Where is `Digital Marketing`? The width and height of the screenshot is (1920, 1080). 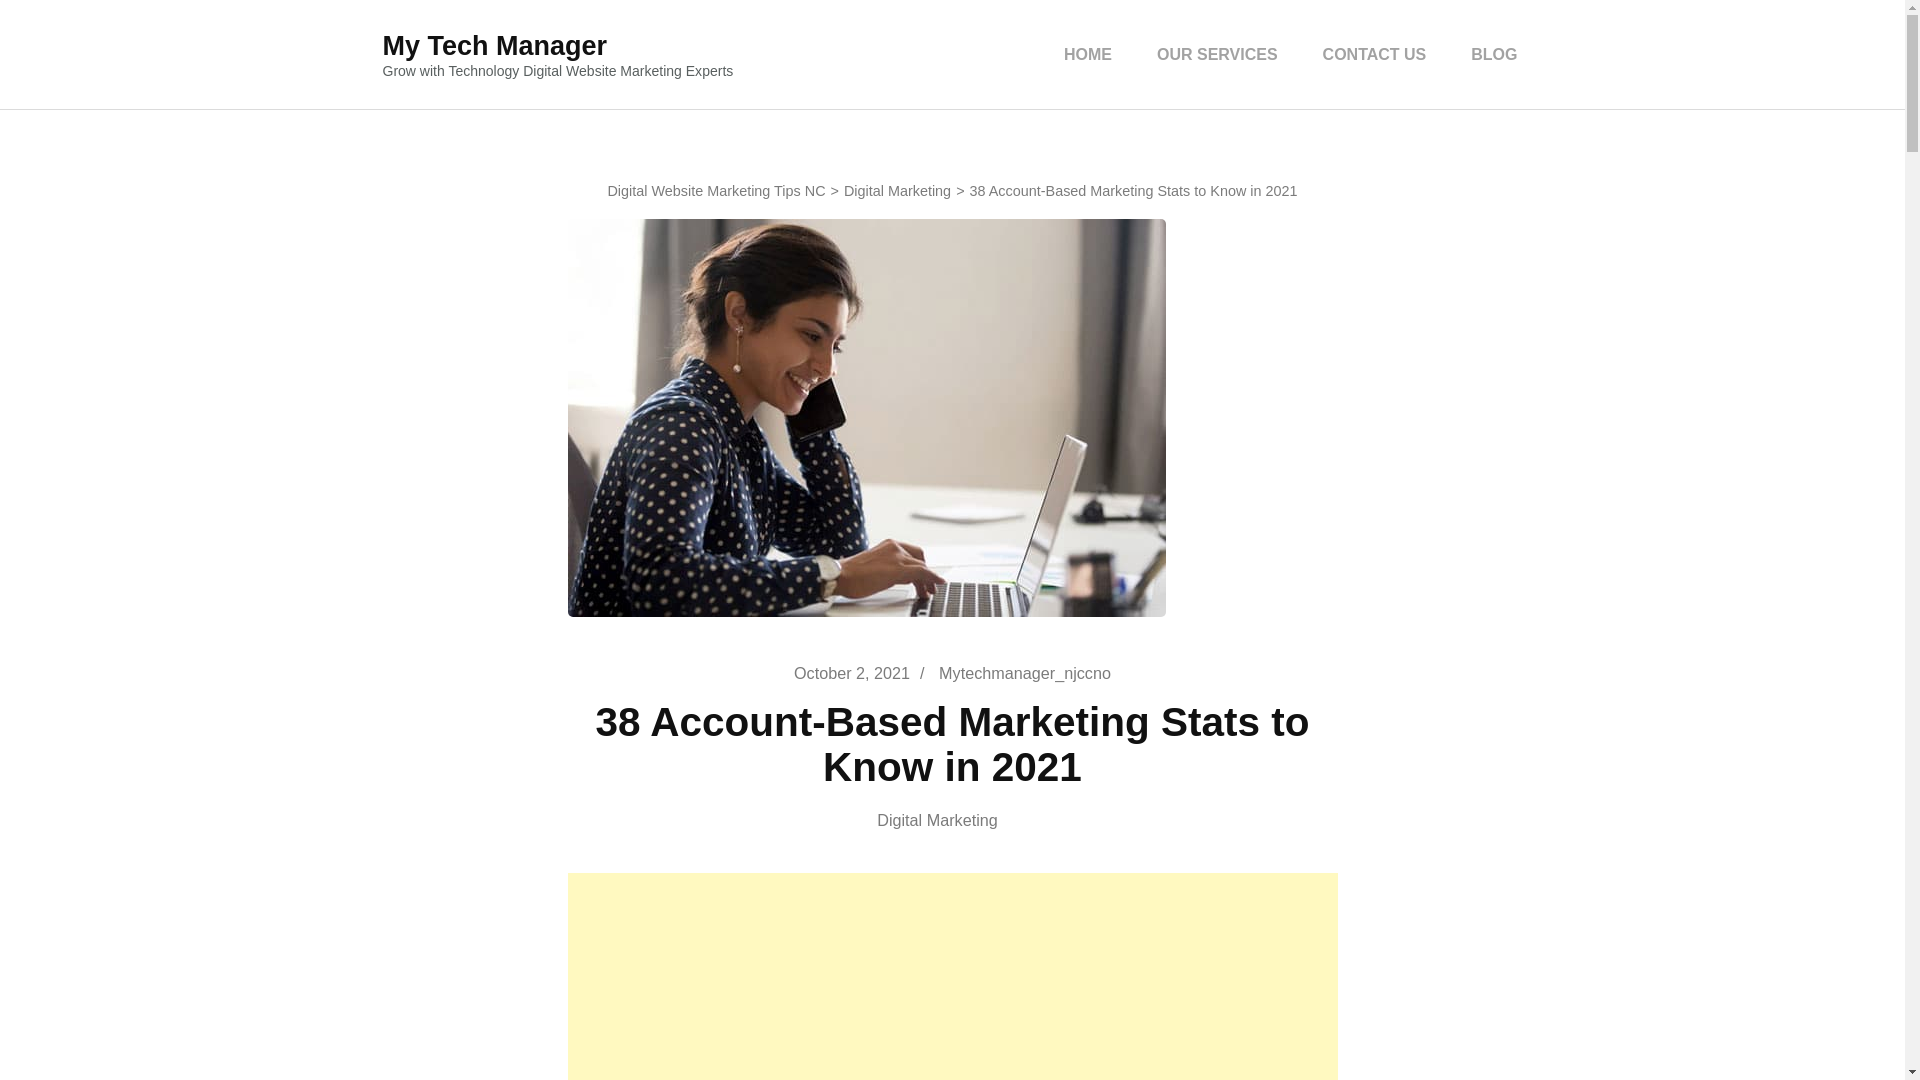
Digital Marketing is located at coordinates (897, 190).